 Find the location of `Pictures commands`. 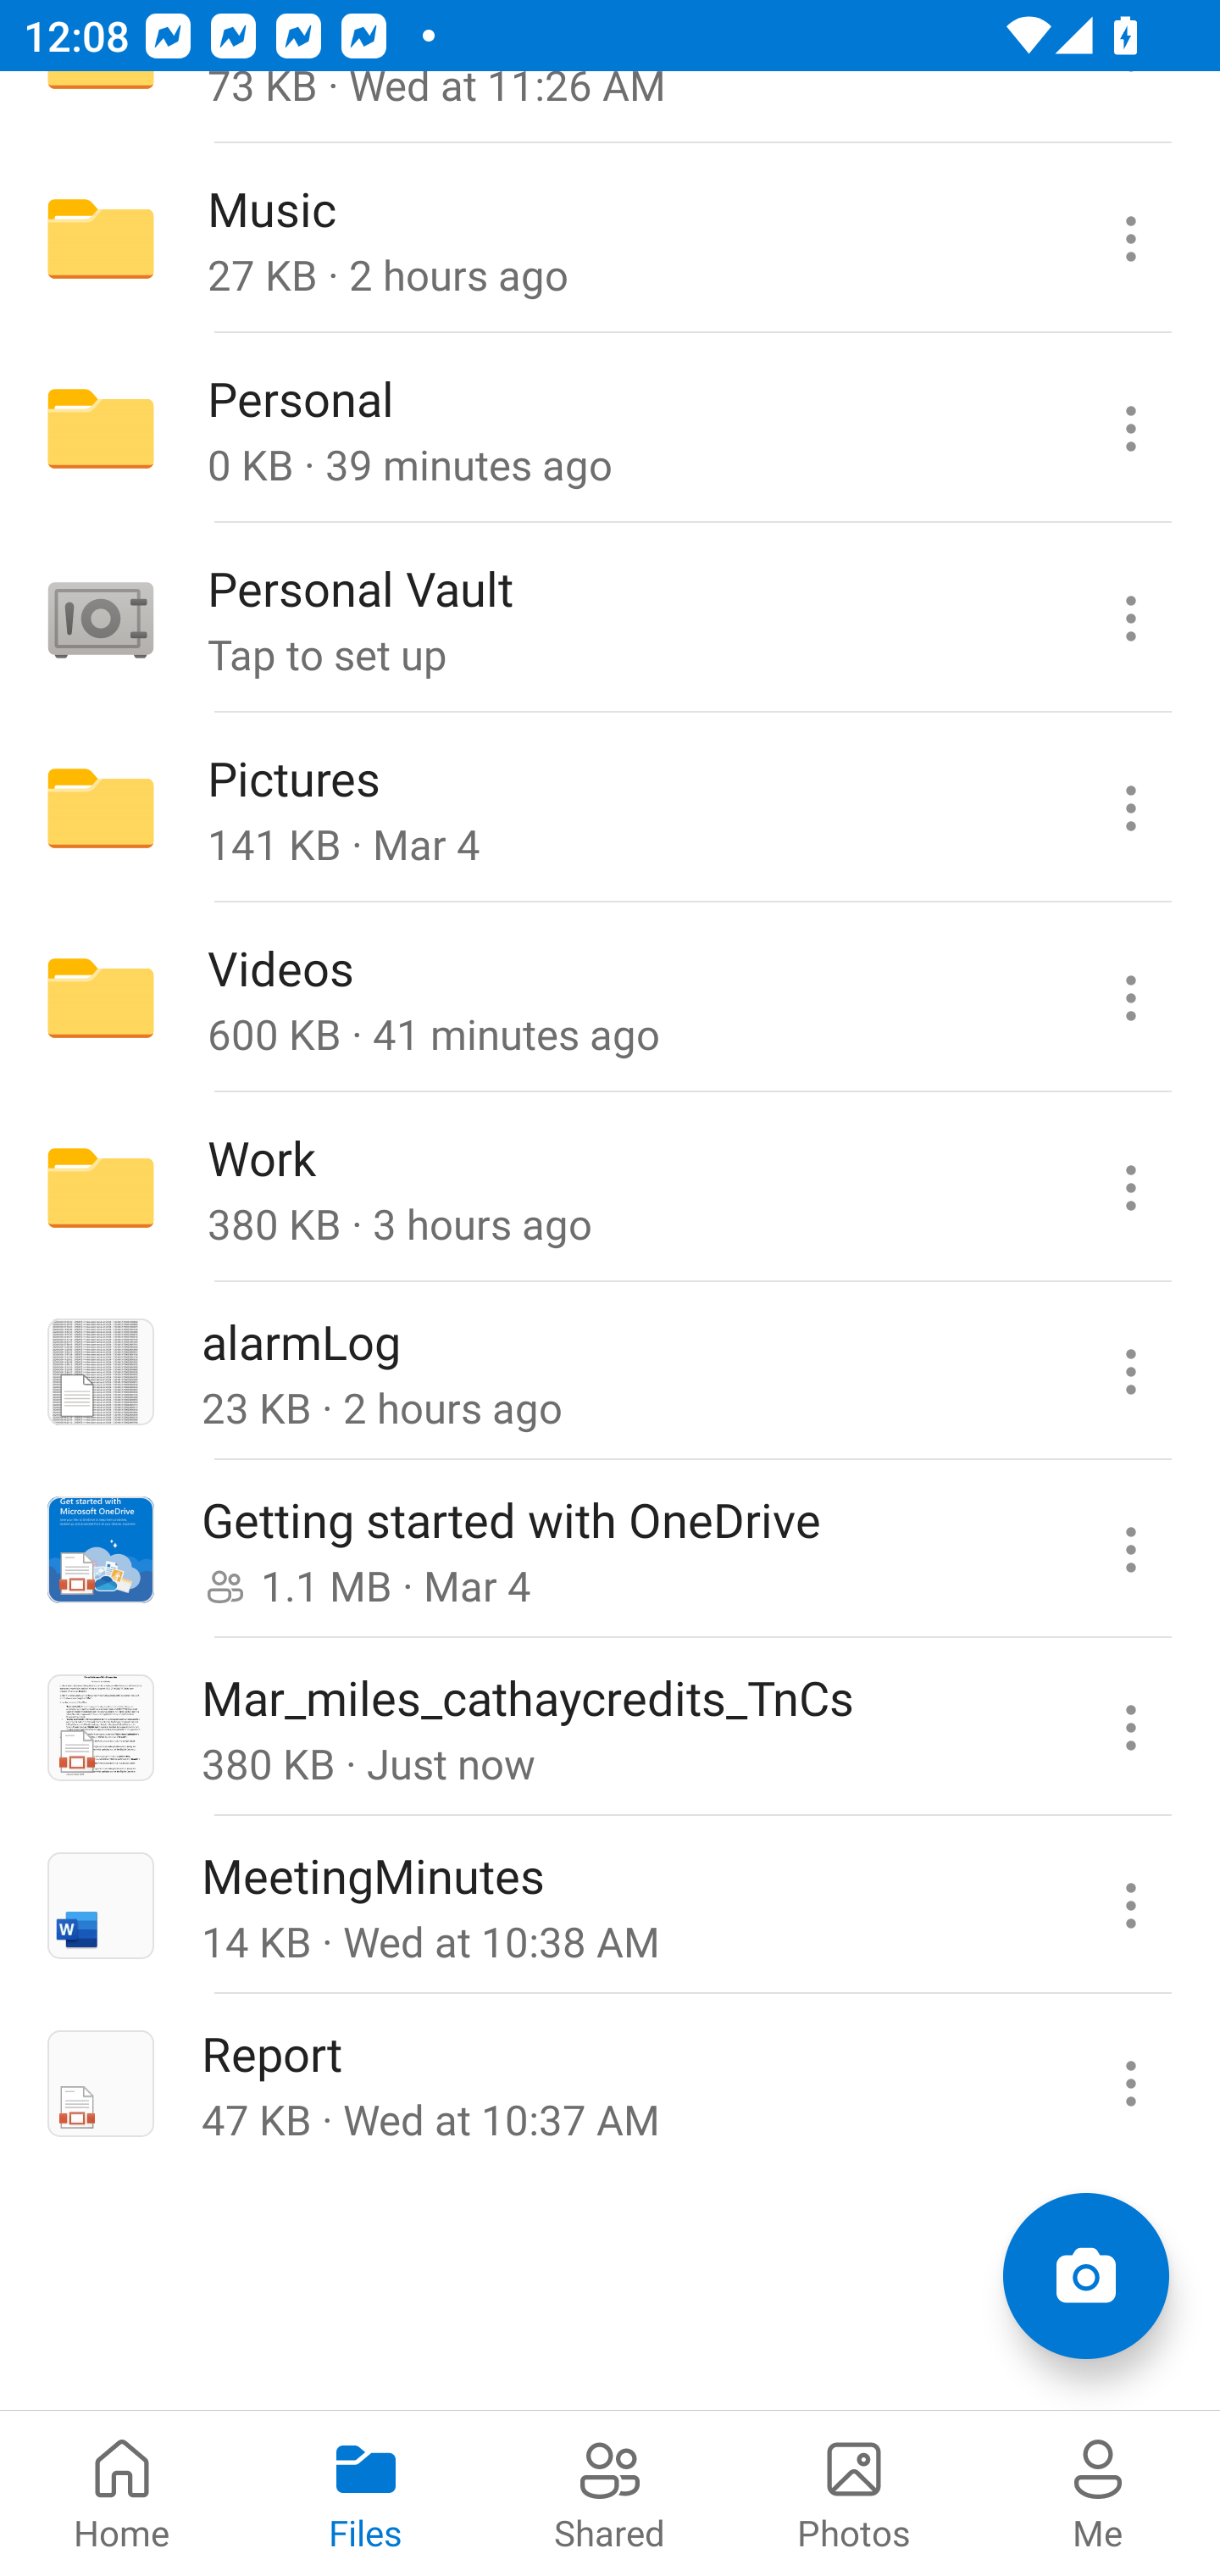

Pictures commands is located at coordinates (1130, 808).